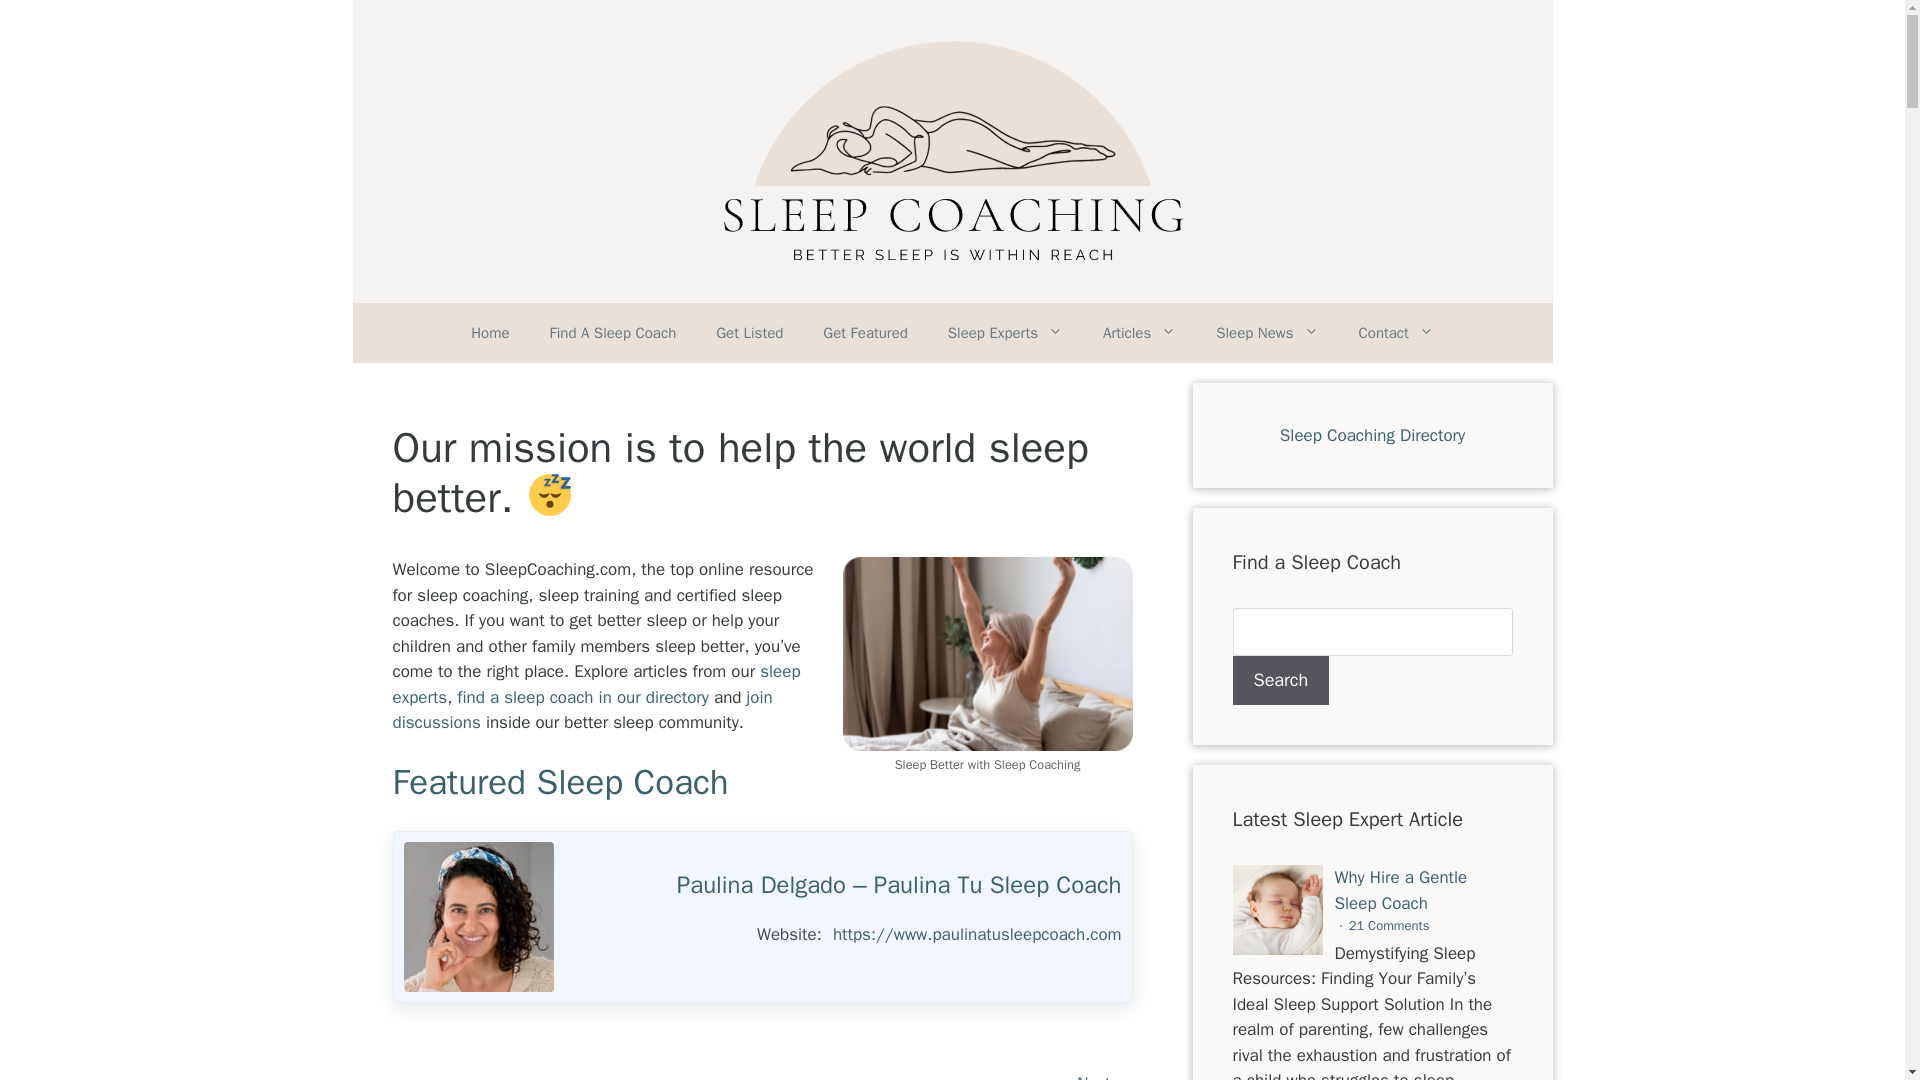 The width and height of the screenshot is (1920, 1080). What do you see at coordinates (612, 332) in the screenshot?
I see `Find A Sleep Coach` at bounding box center [612, 332].